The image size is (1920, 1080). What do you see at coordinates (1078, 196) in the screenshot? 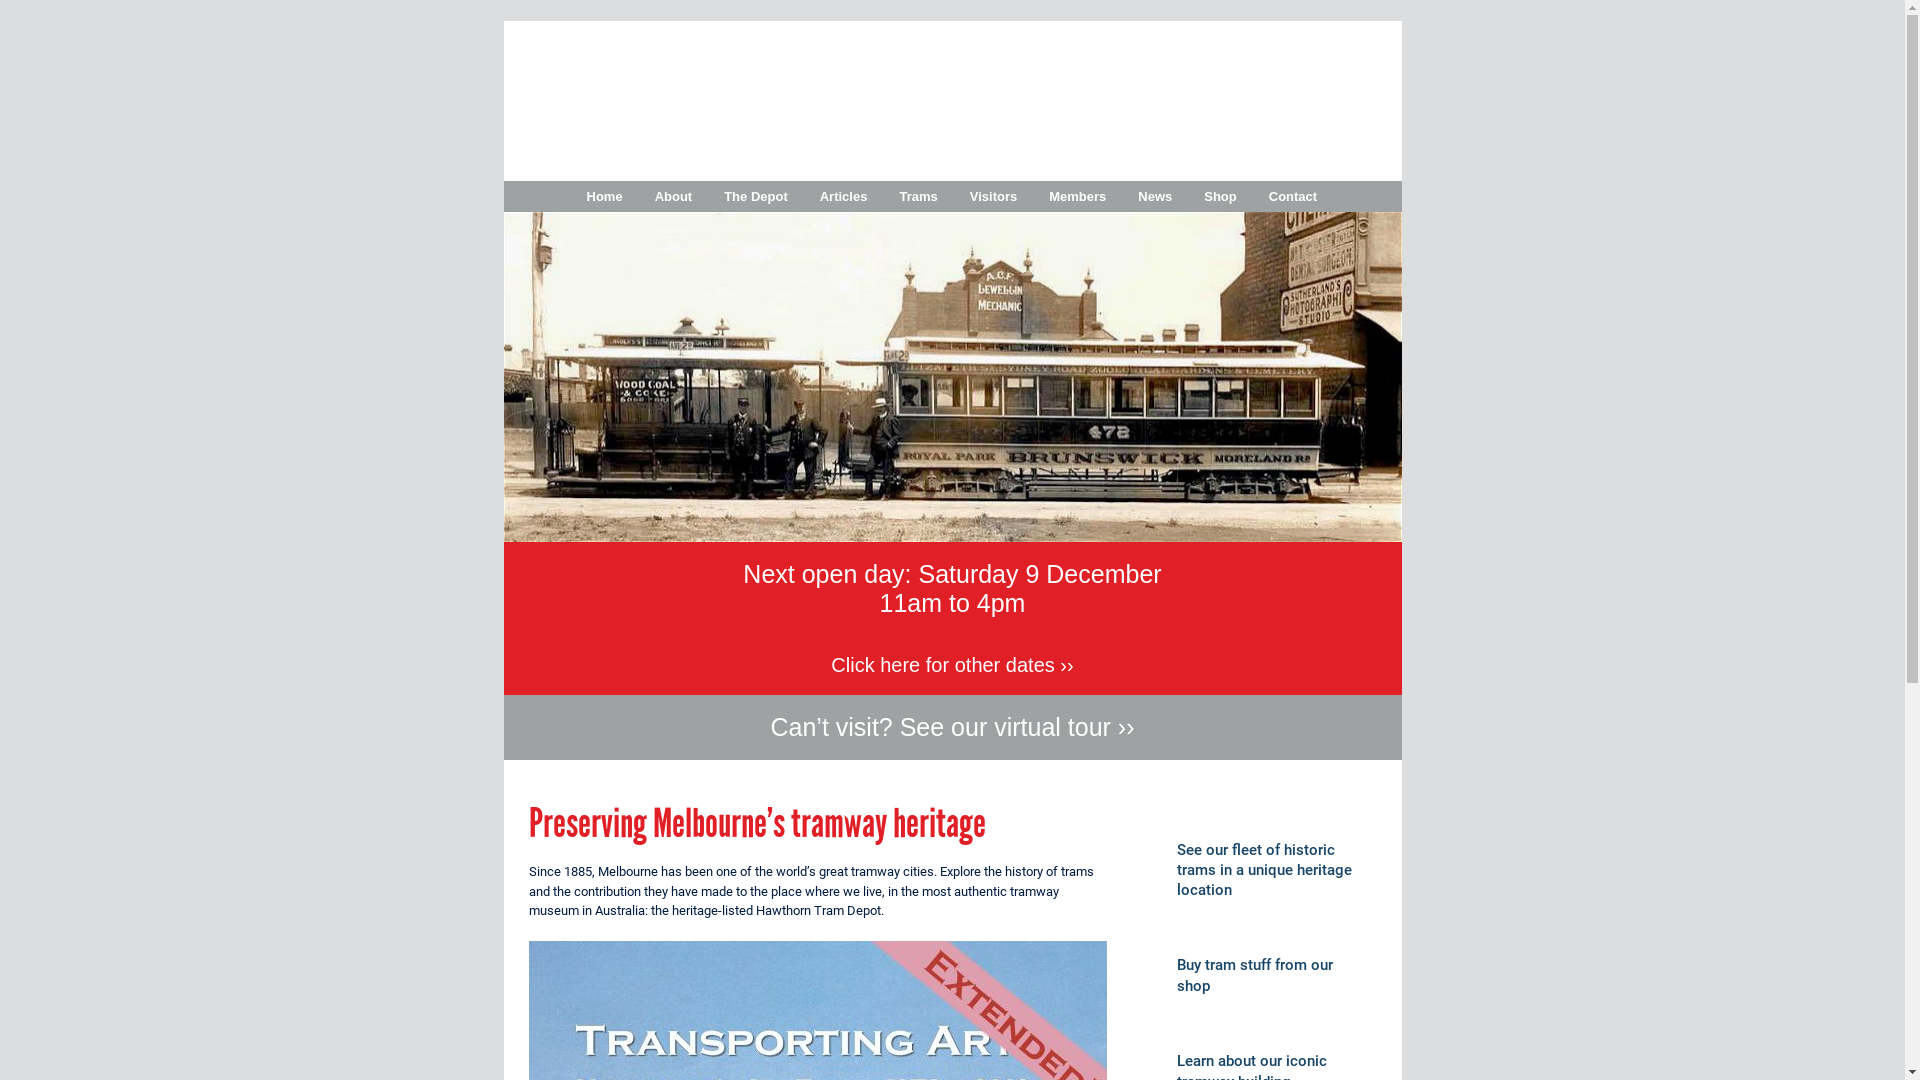
I see `Members` at bounding box center [1078, 196].